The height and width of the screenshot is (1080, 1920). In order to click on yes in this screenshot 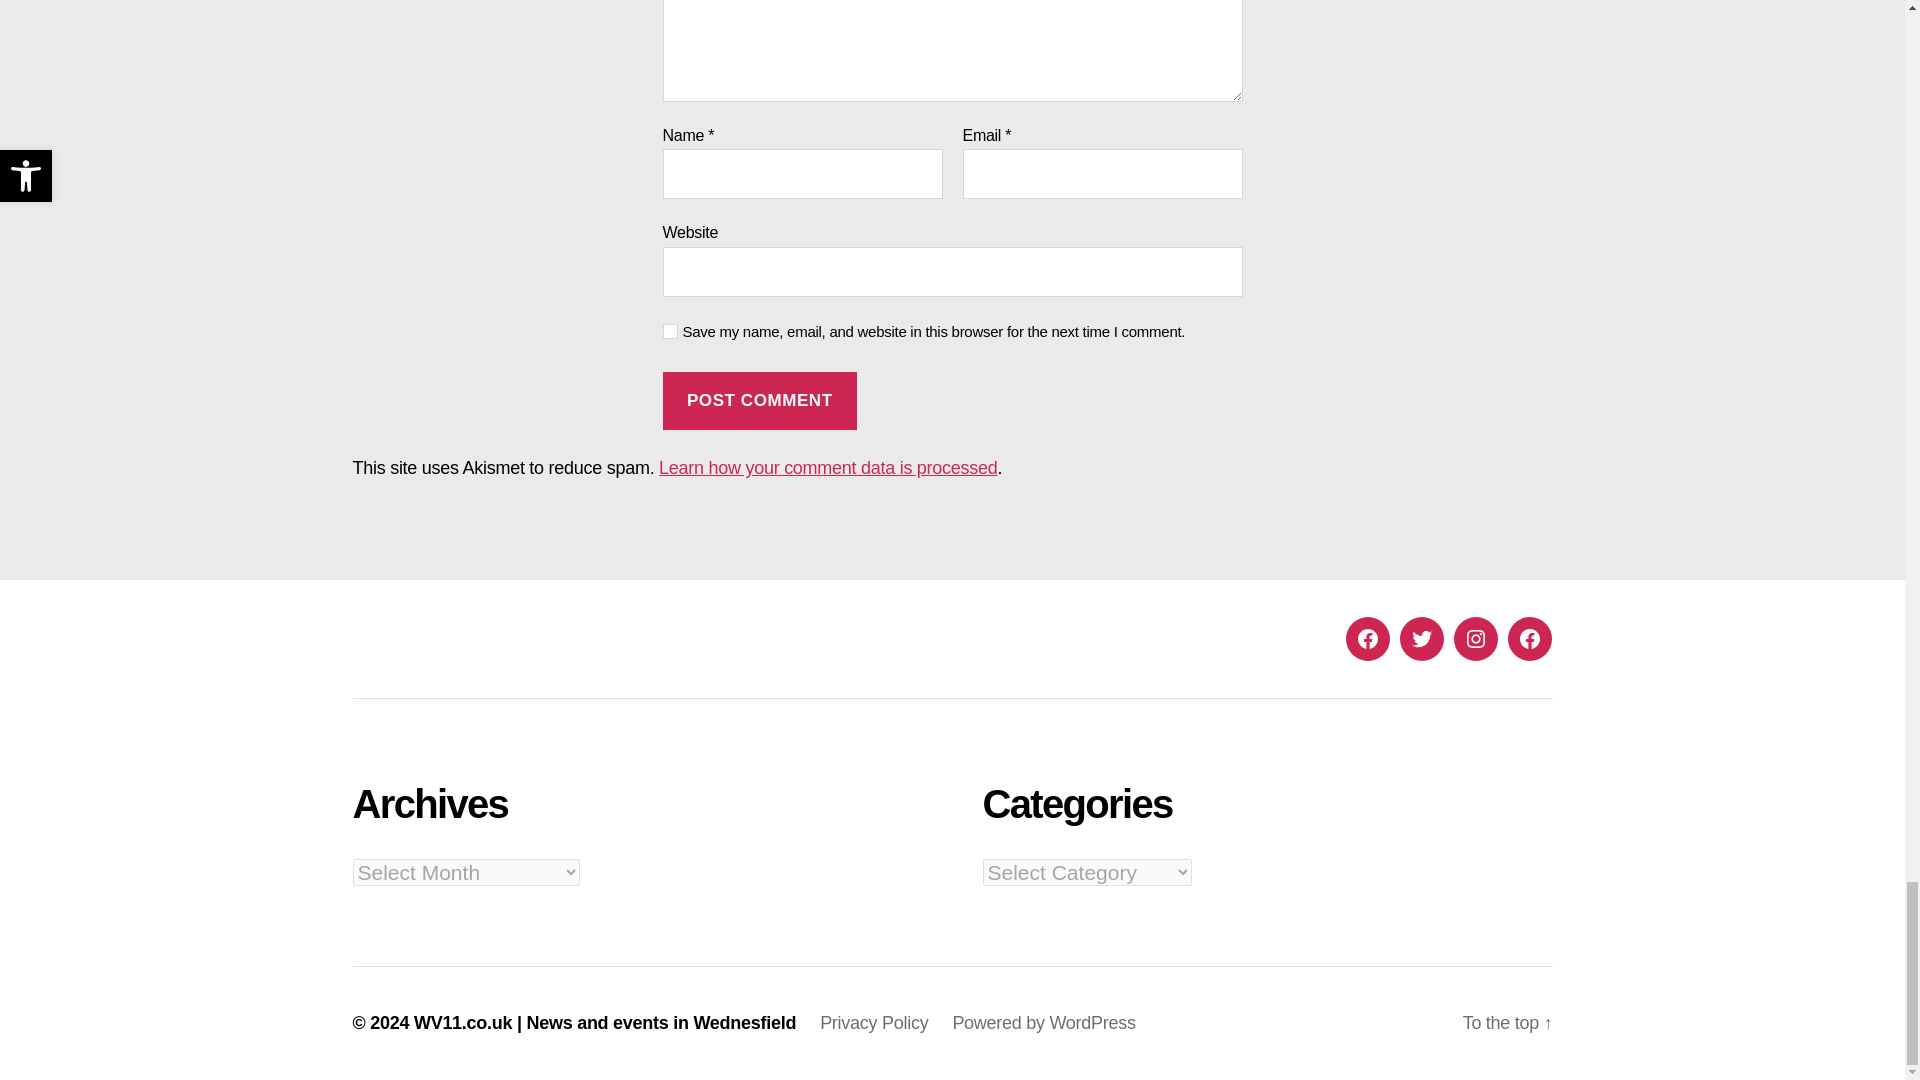, I will do `click(670, 332)`.